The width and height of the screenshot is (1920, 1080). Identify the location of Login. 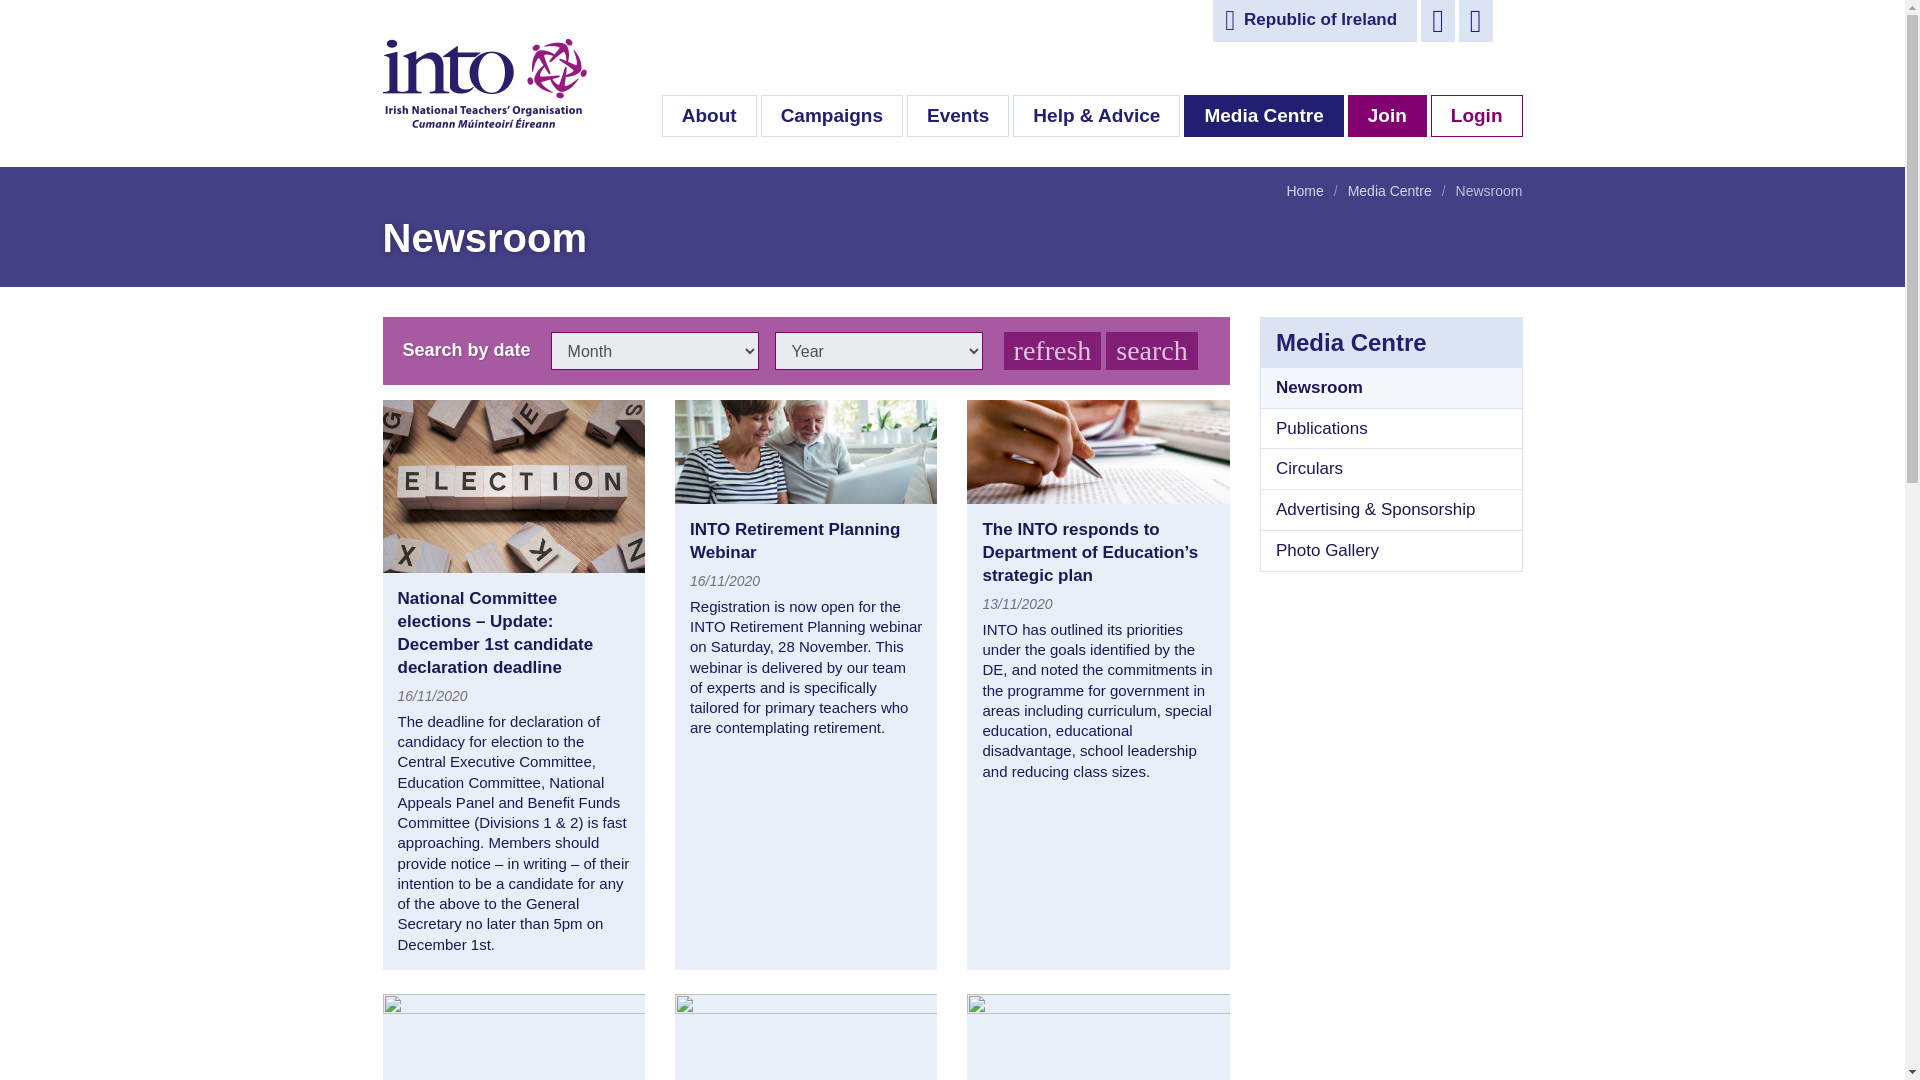
(1476, 115).